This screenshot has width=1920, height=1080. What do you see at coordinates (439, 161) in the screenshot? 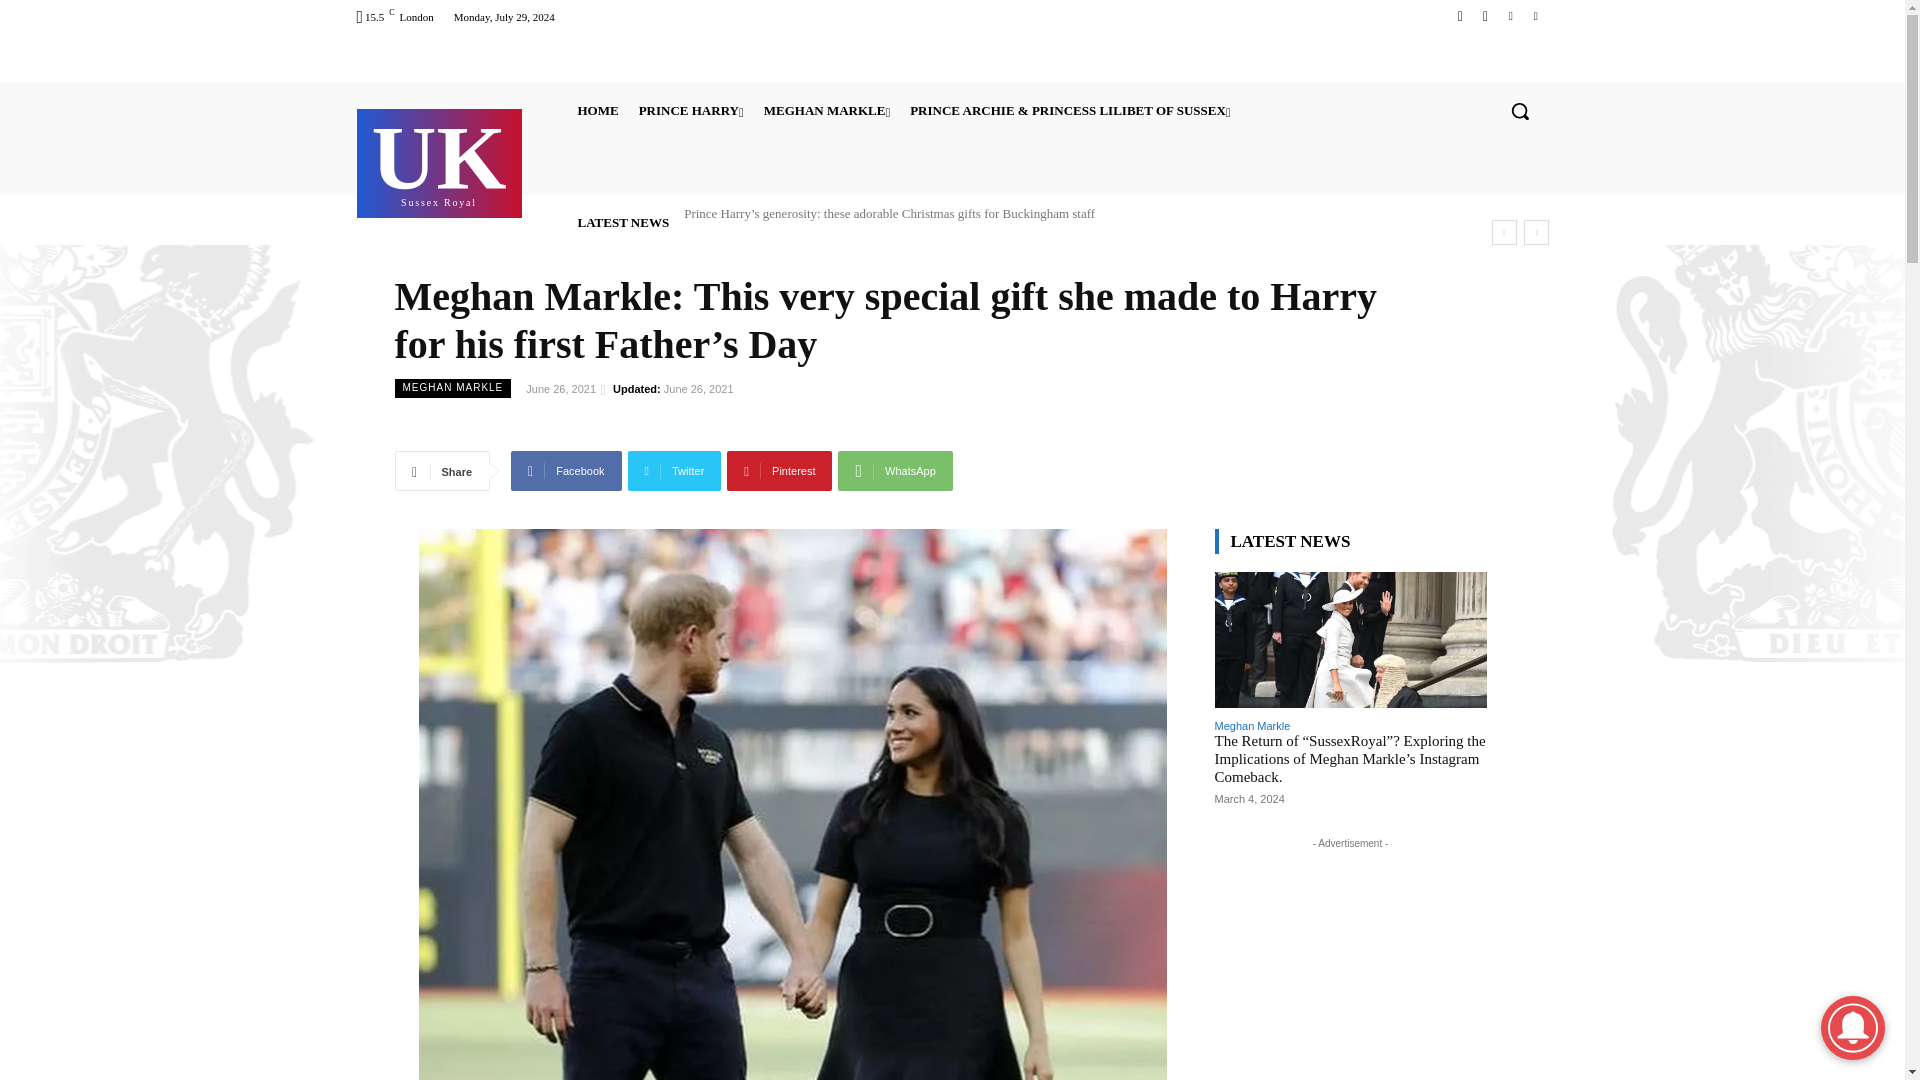
I see `HOME` at bounding box center [439, 161].